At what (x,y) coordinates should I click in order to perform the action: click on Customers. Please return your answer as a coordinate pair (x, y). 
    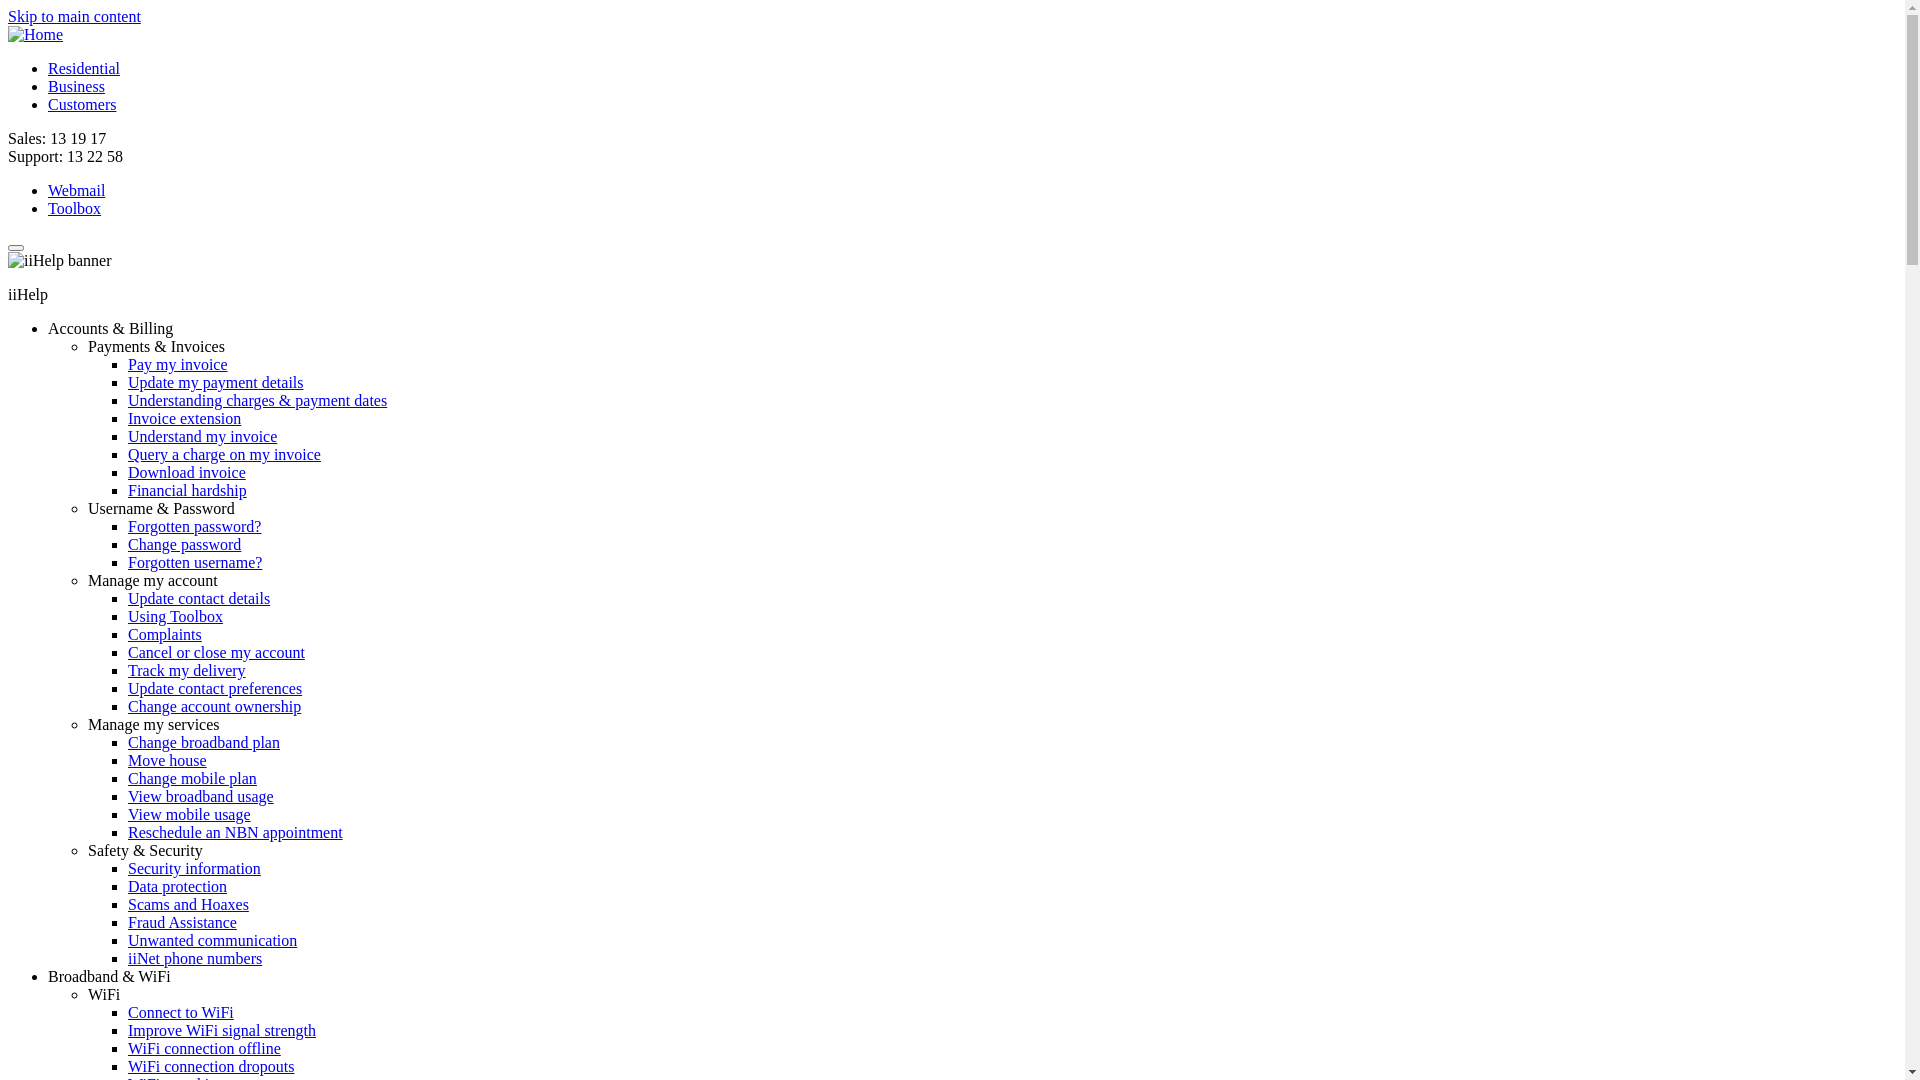
    Looking at the image, I should click on (82, 104).